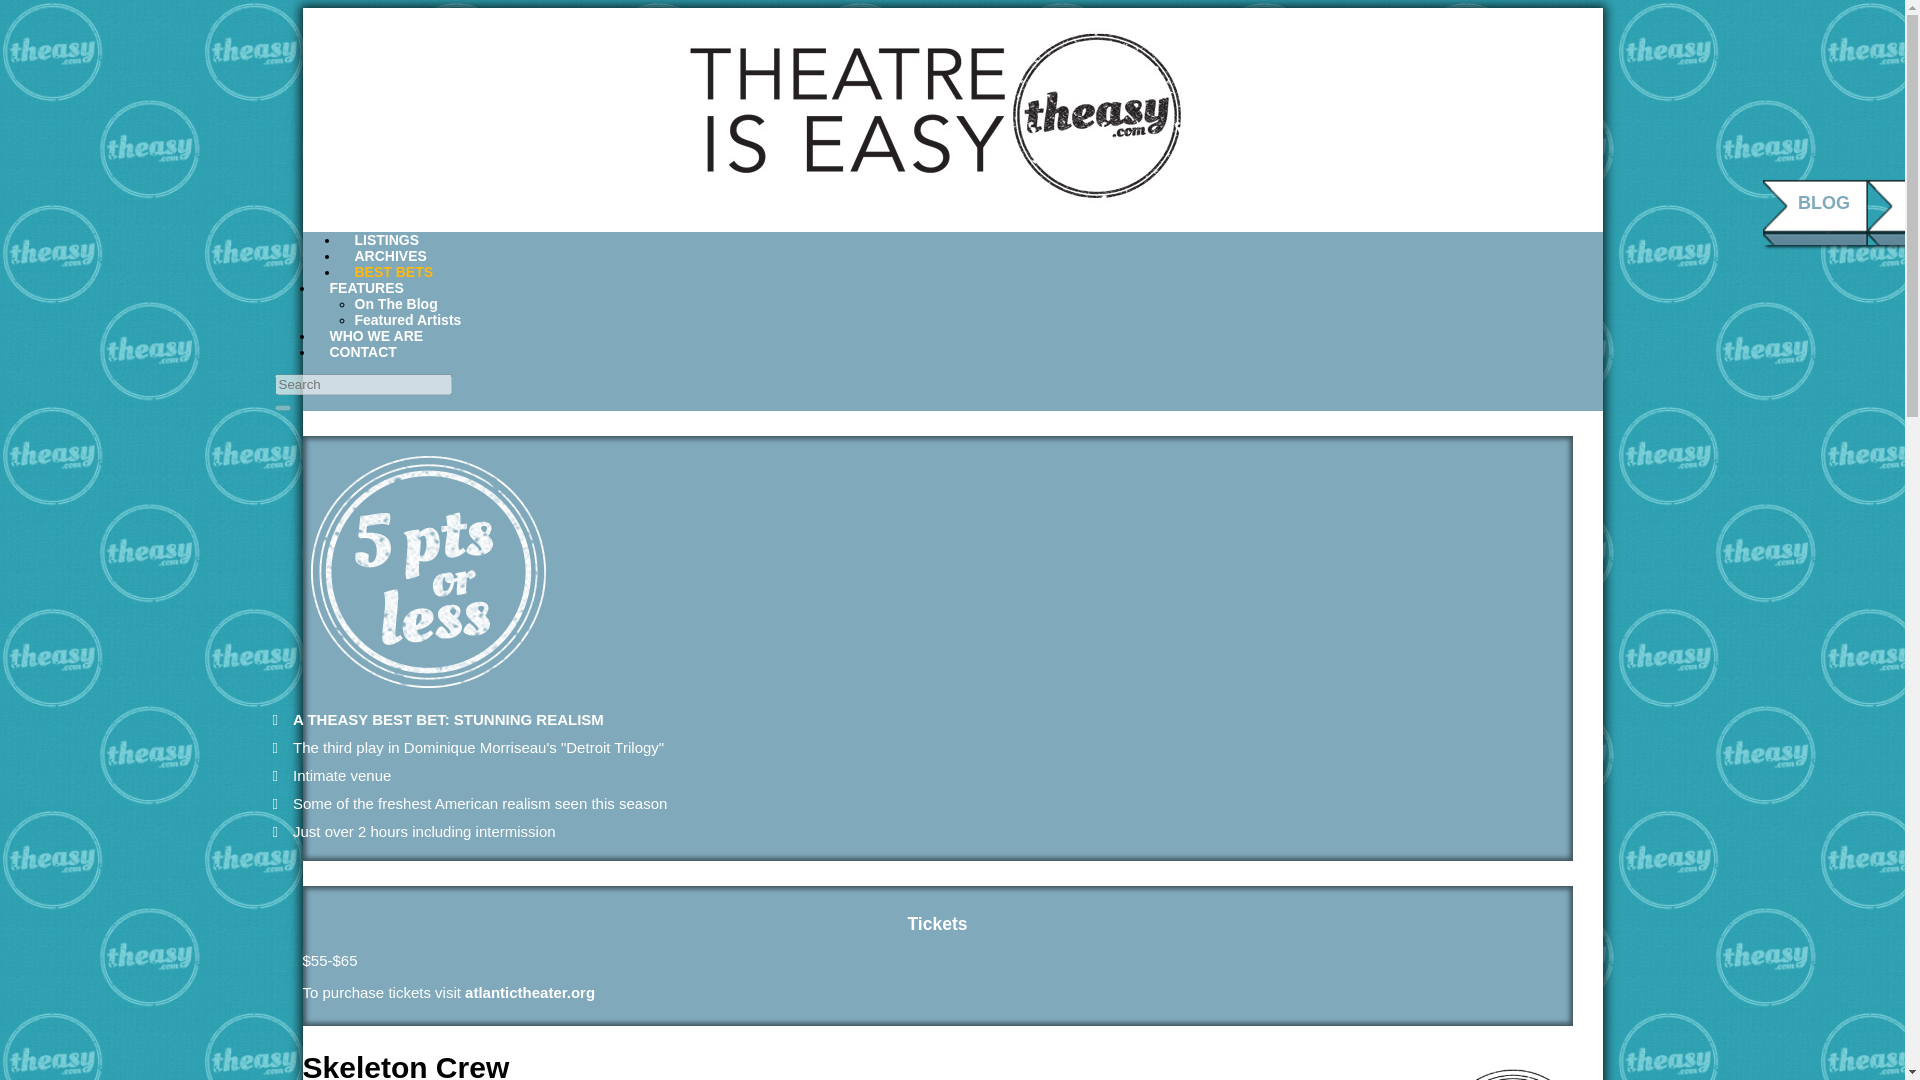 Image resolution: width=1920 pixels, height=1080 pixels. Describe the element at coordinates (406, 320) in the screenshot. I see `Featured Artists` at that location.